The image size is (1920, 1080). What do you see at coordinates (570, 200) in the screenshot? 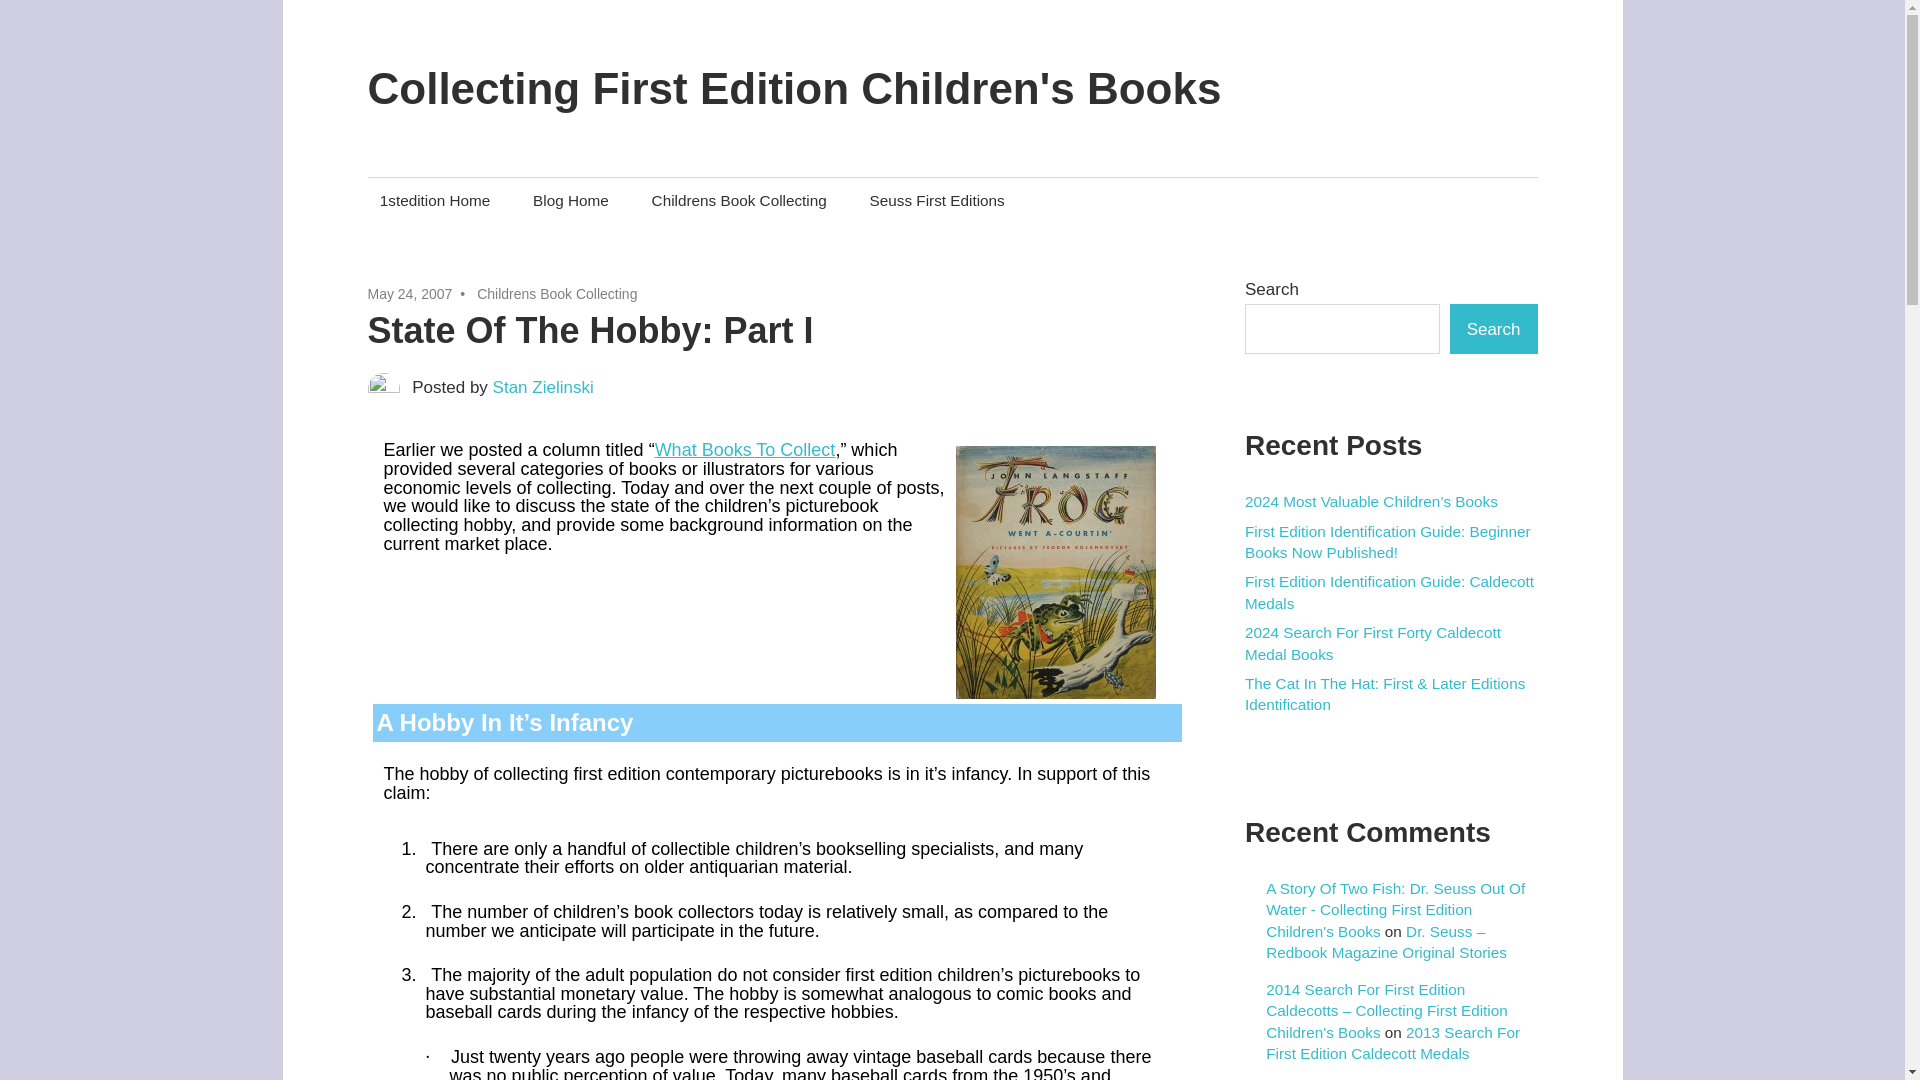
I see `Blog Home` at bounding box center [570, 200].